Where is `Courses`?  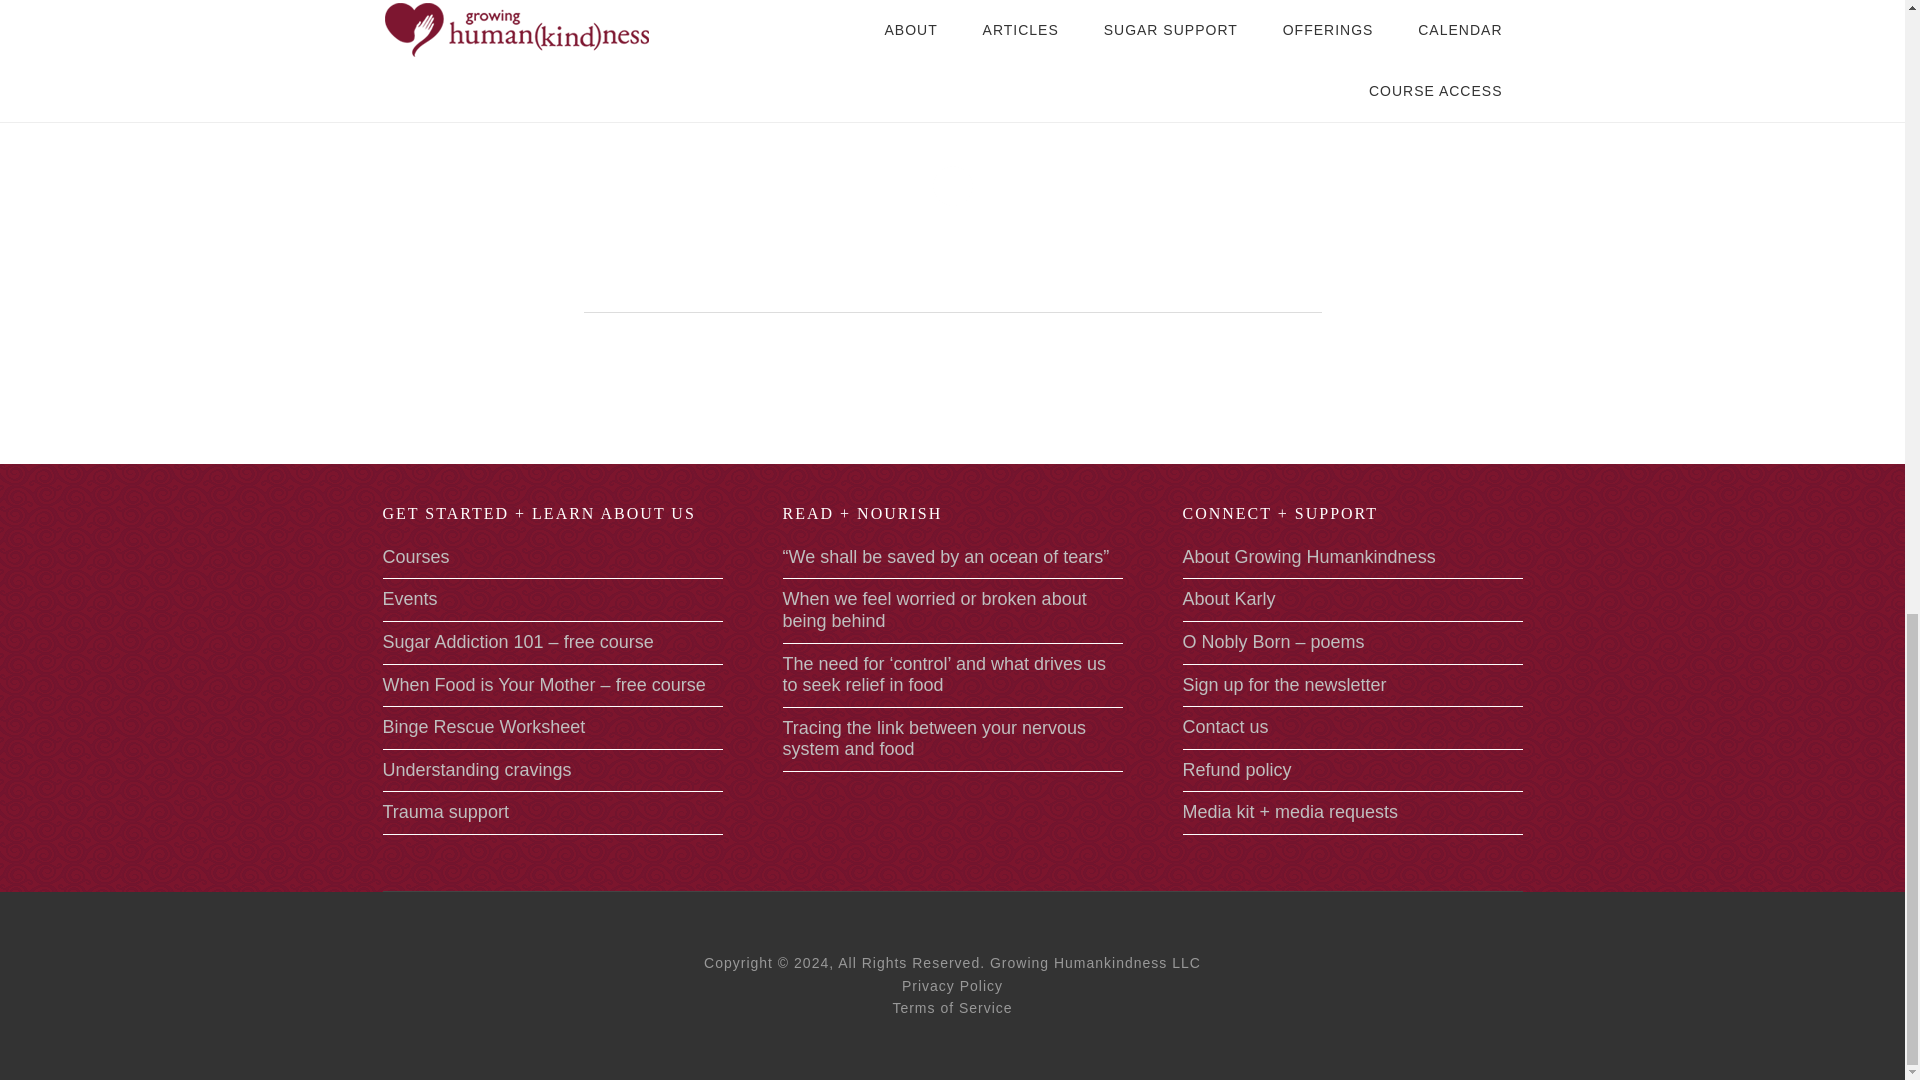 Courses is located at coordinates (416, 556).